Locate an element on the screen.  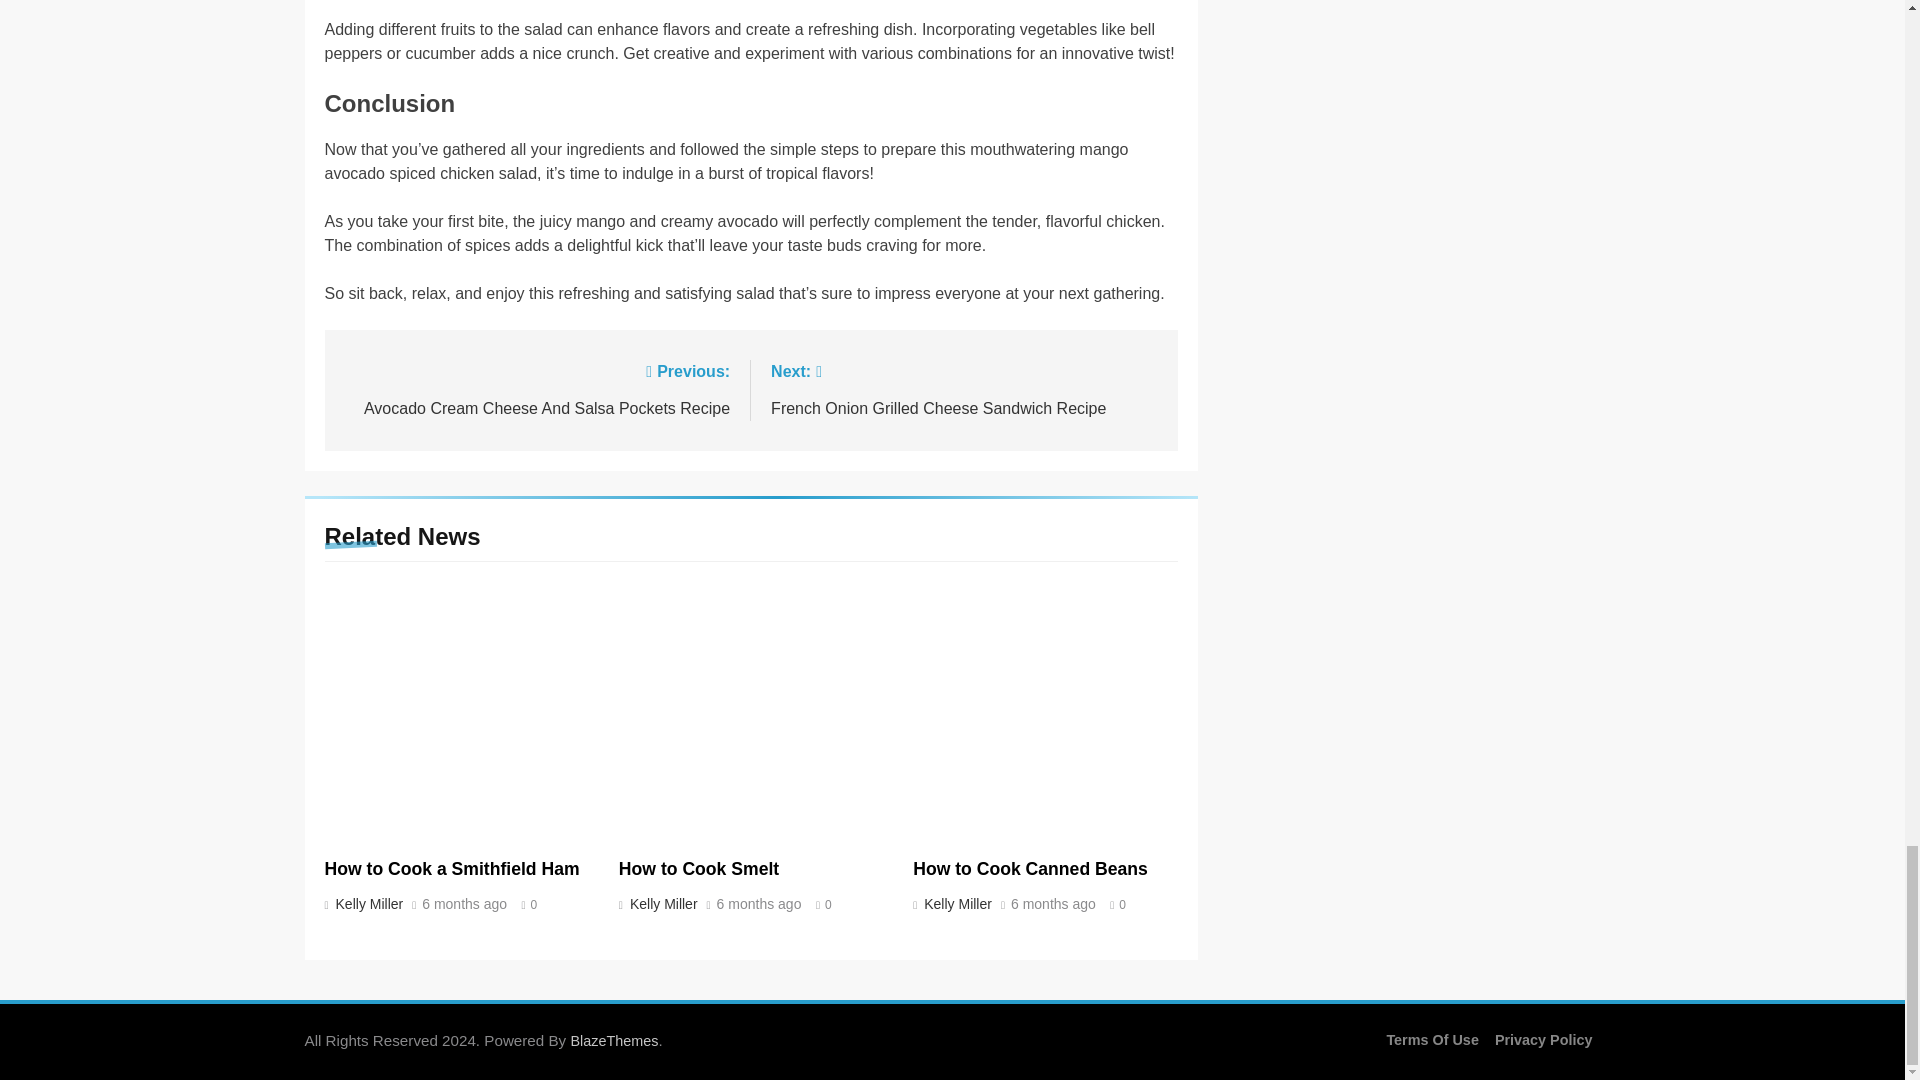
Kelly Miller is located at coordinates (661, 904).